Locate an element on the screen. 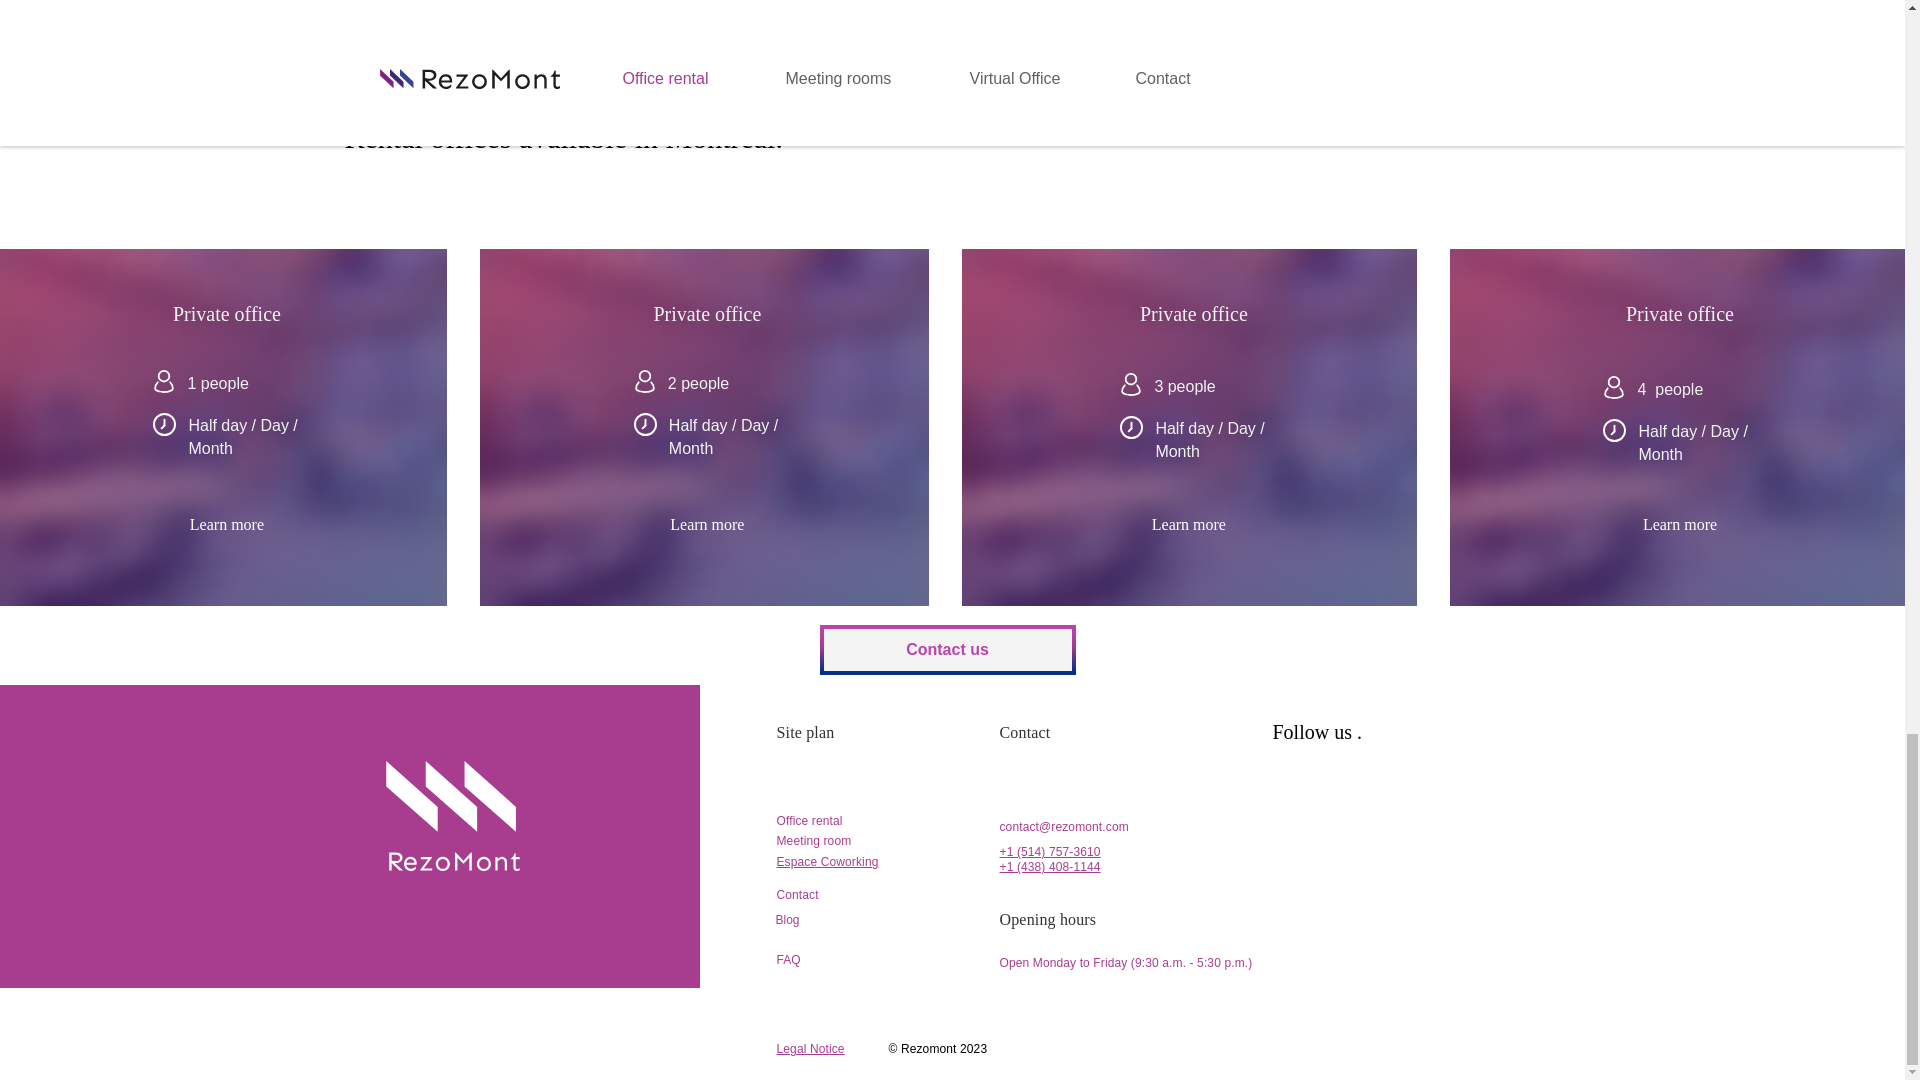 This screenshot has height=1080, width=1920. Learn more is located at coordinates (1680, 525).